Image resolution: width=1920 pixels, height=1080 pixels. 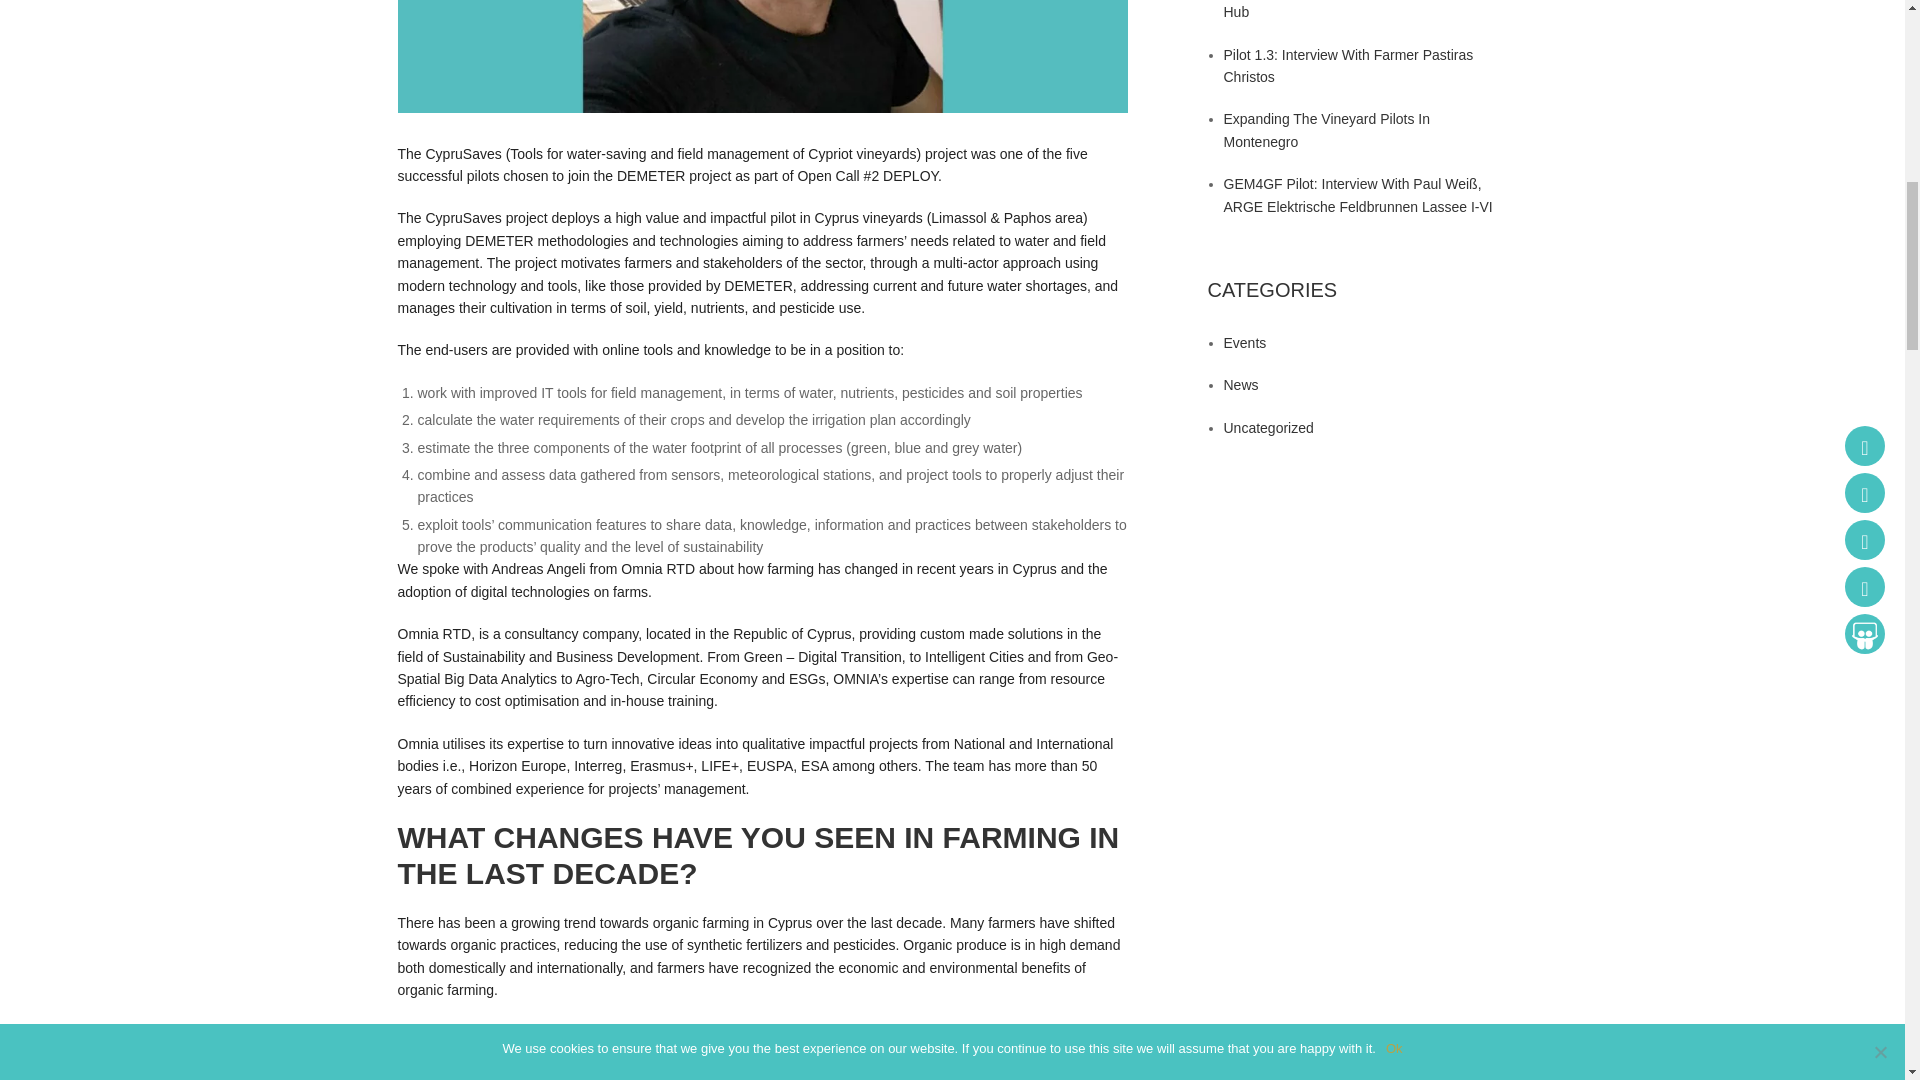 I want to click on Pilot 1.3: Interview With Farmer Pastiras Christos, so click(x=1349, y=66).